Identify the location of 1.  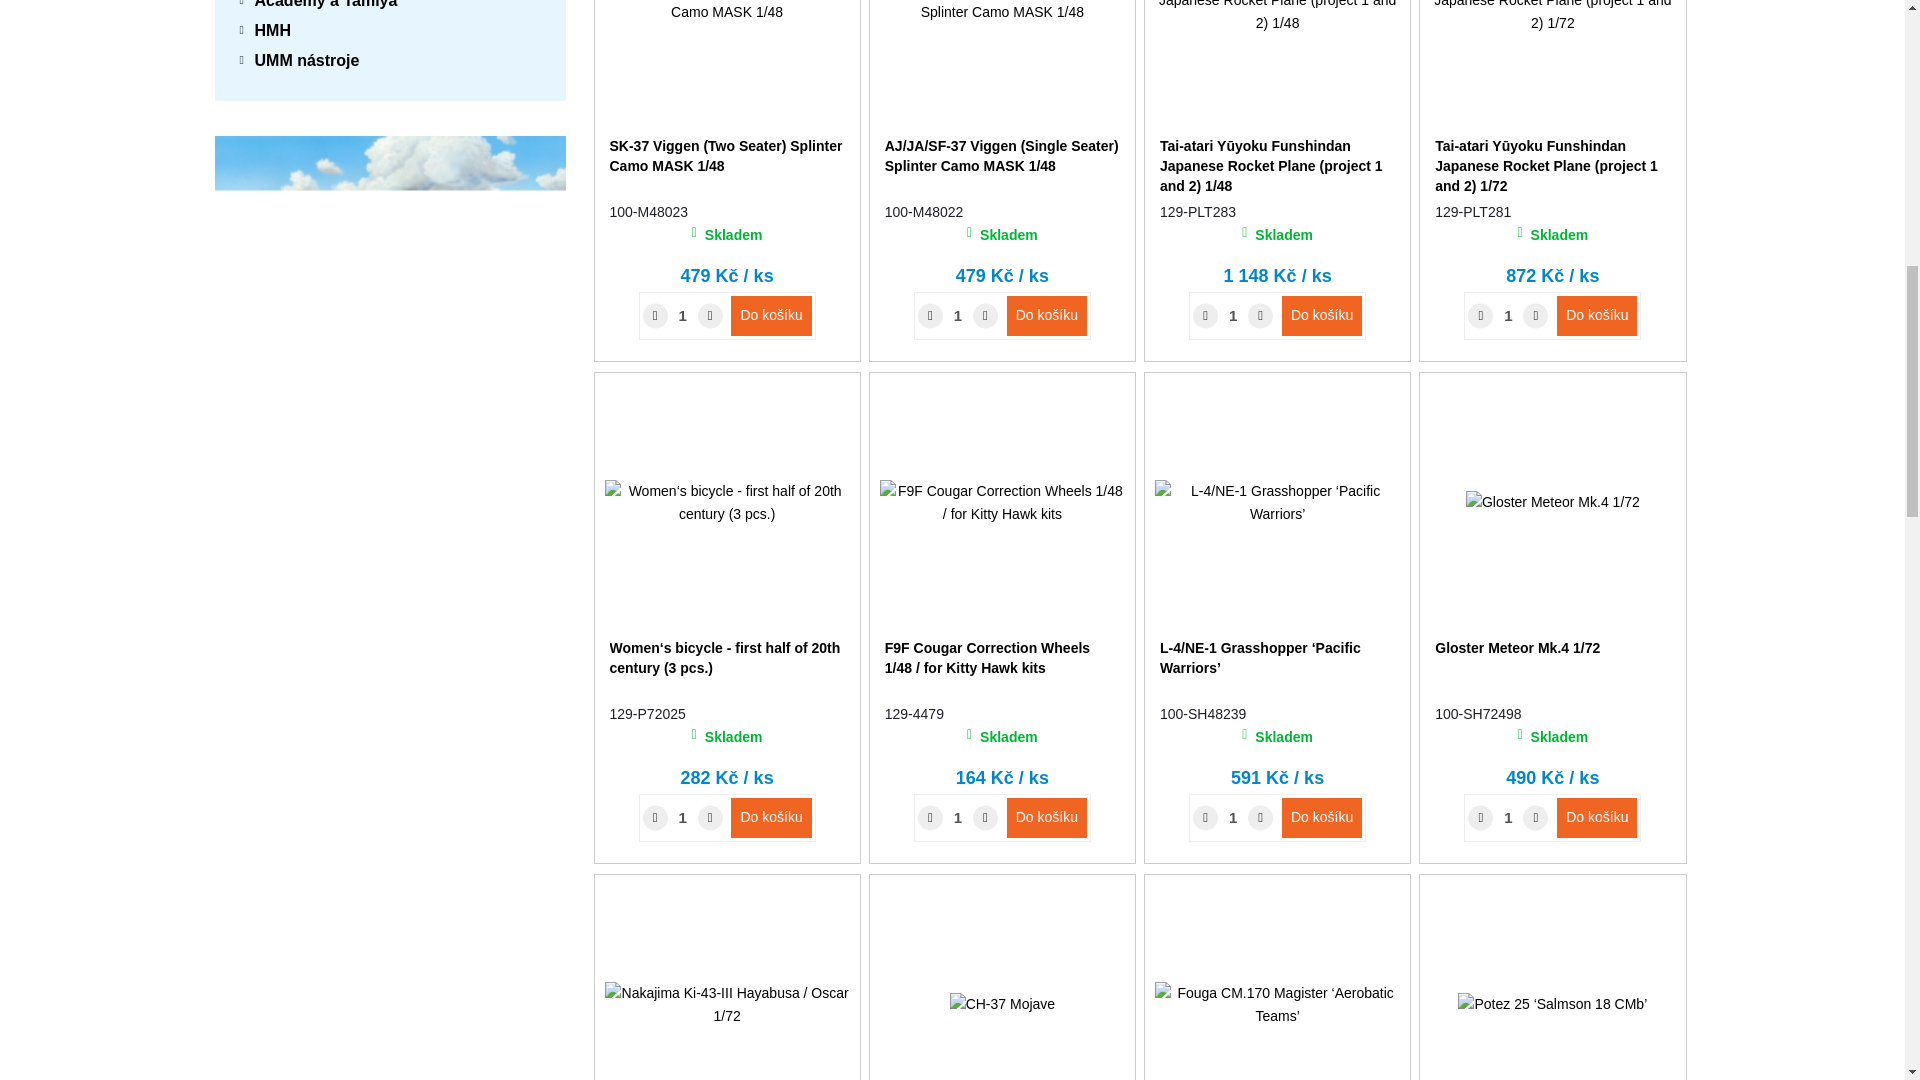
(958, 315).